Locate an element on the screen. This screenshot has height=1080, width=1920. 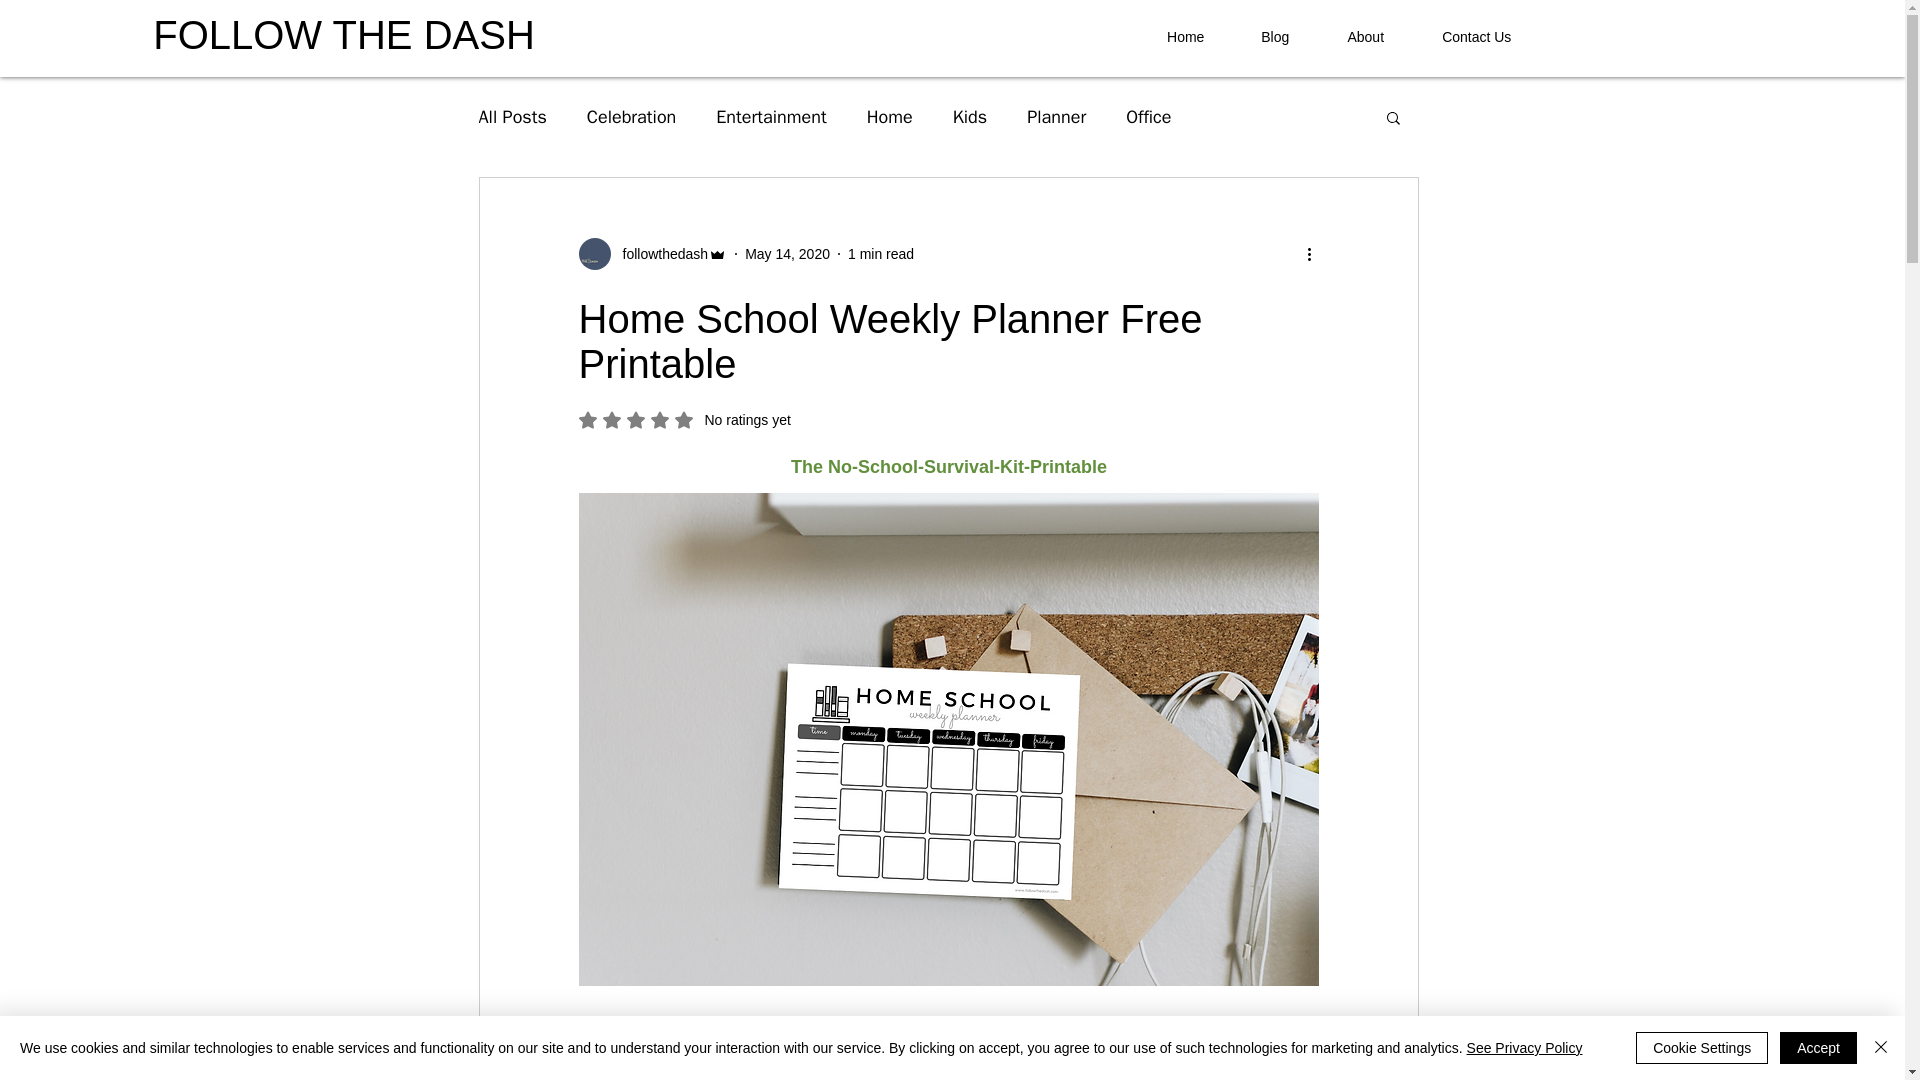
Home is located at coordinates (786, 254).